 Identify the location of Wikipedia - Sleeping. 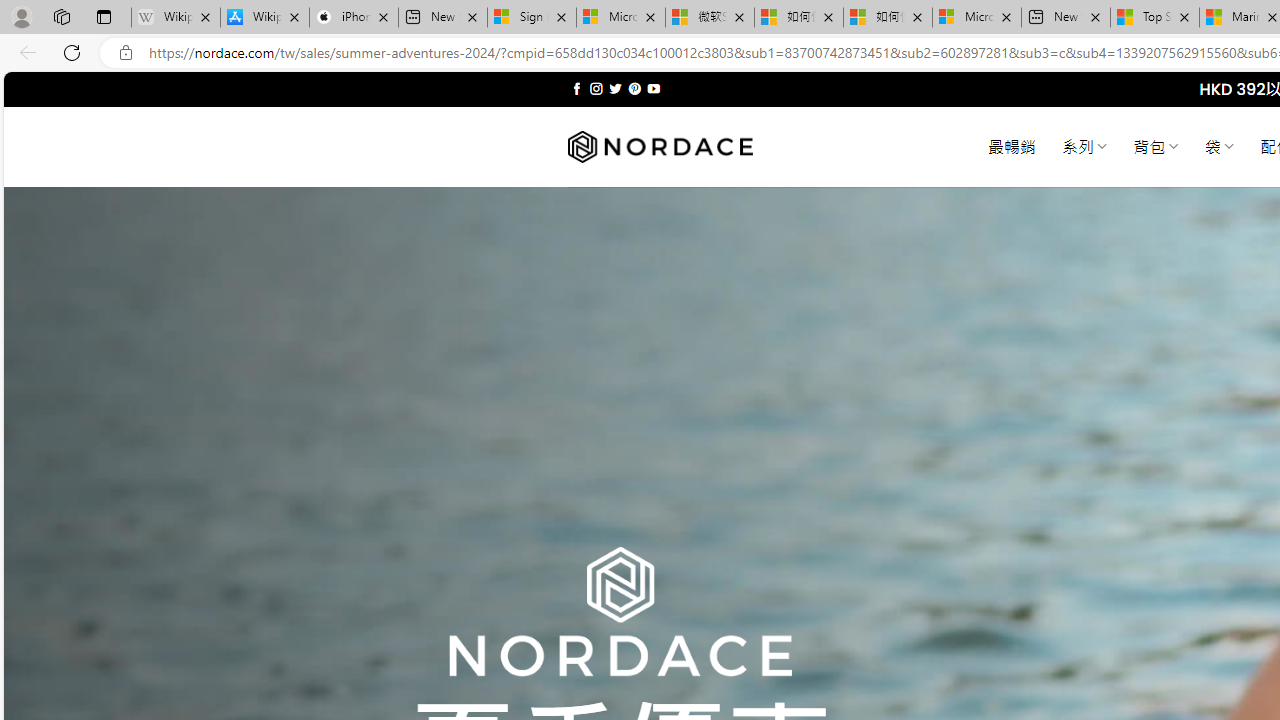
(176, 18).